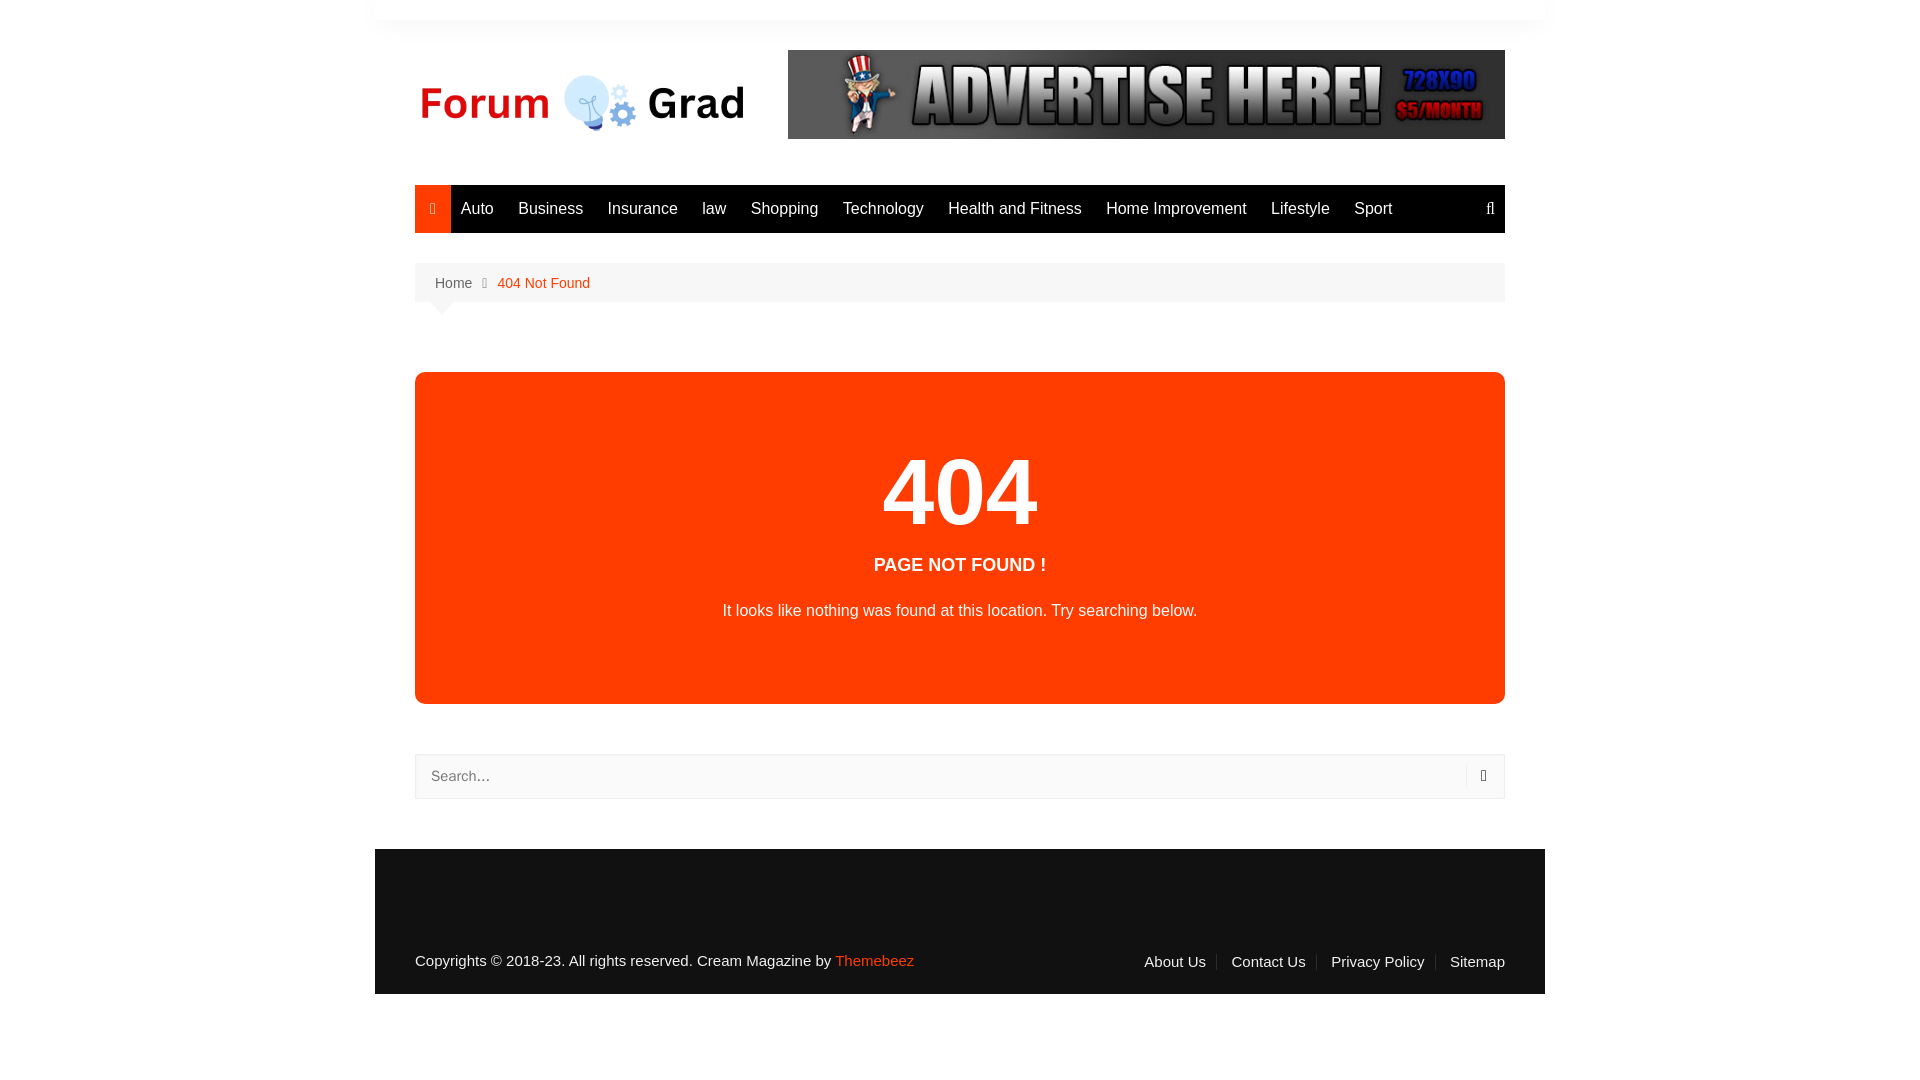 The width and height of the screenshot is (1920, 1080). I want to click on law, so click(713, 208).